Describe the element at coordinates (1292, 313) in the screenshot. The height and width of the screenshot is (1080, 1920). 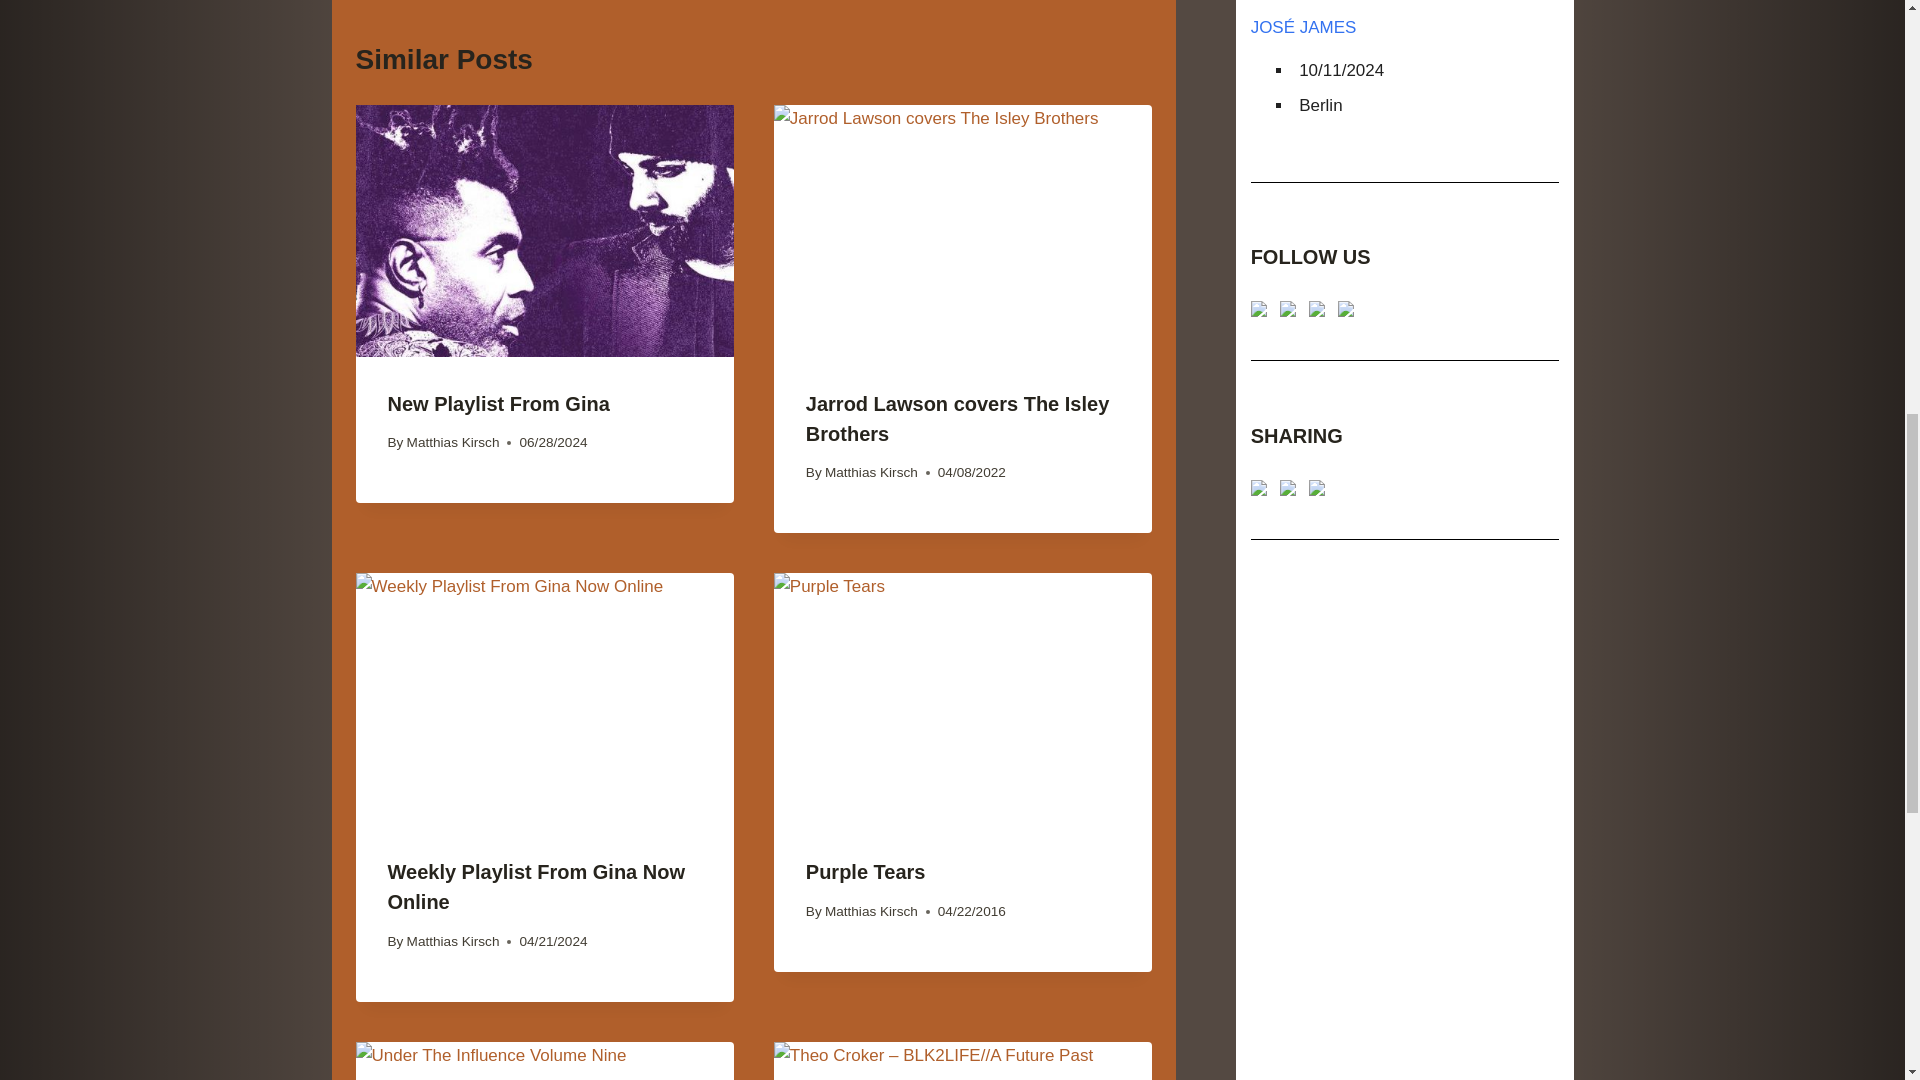
I see `Follow us on Twitter` at that location.